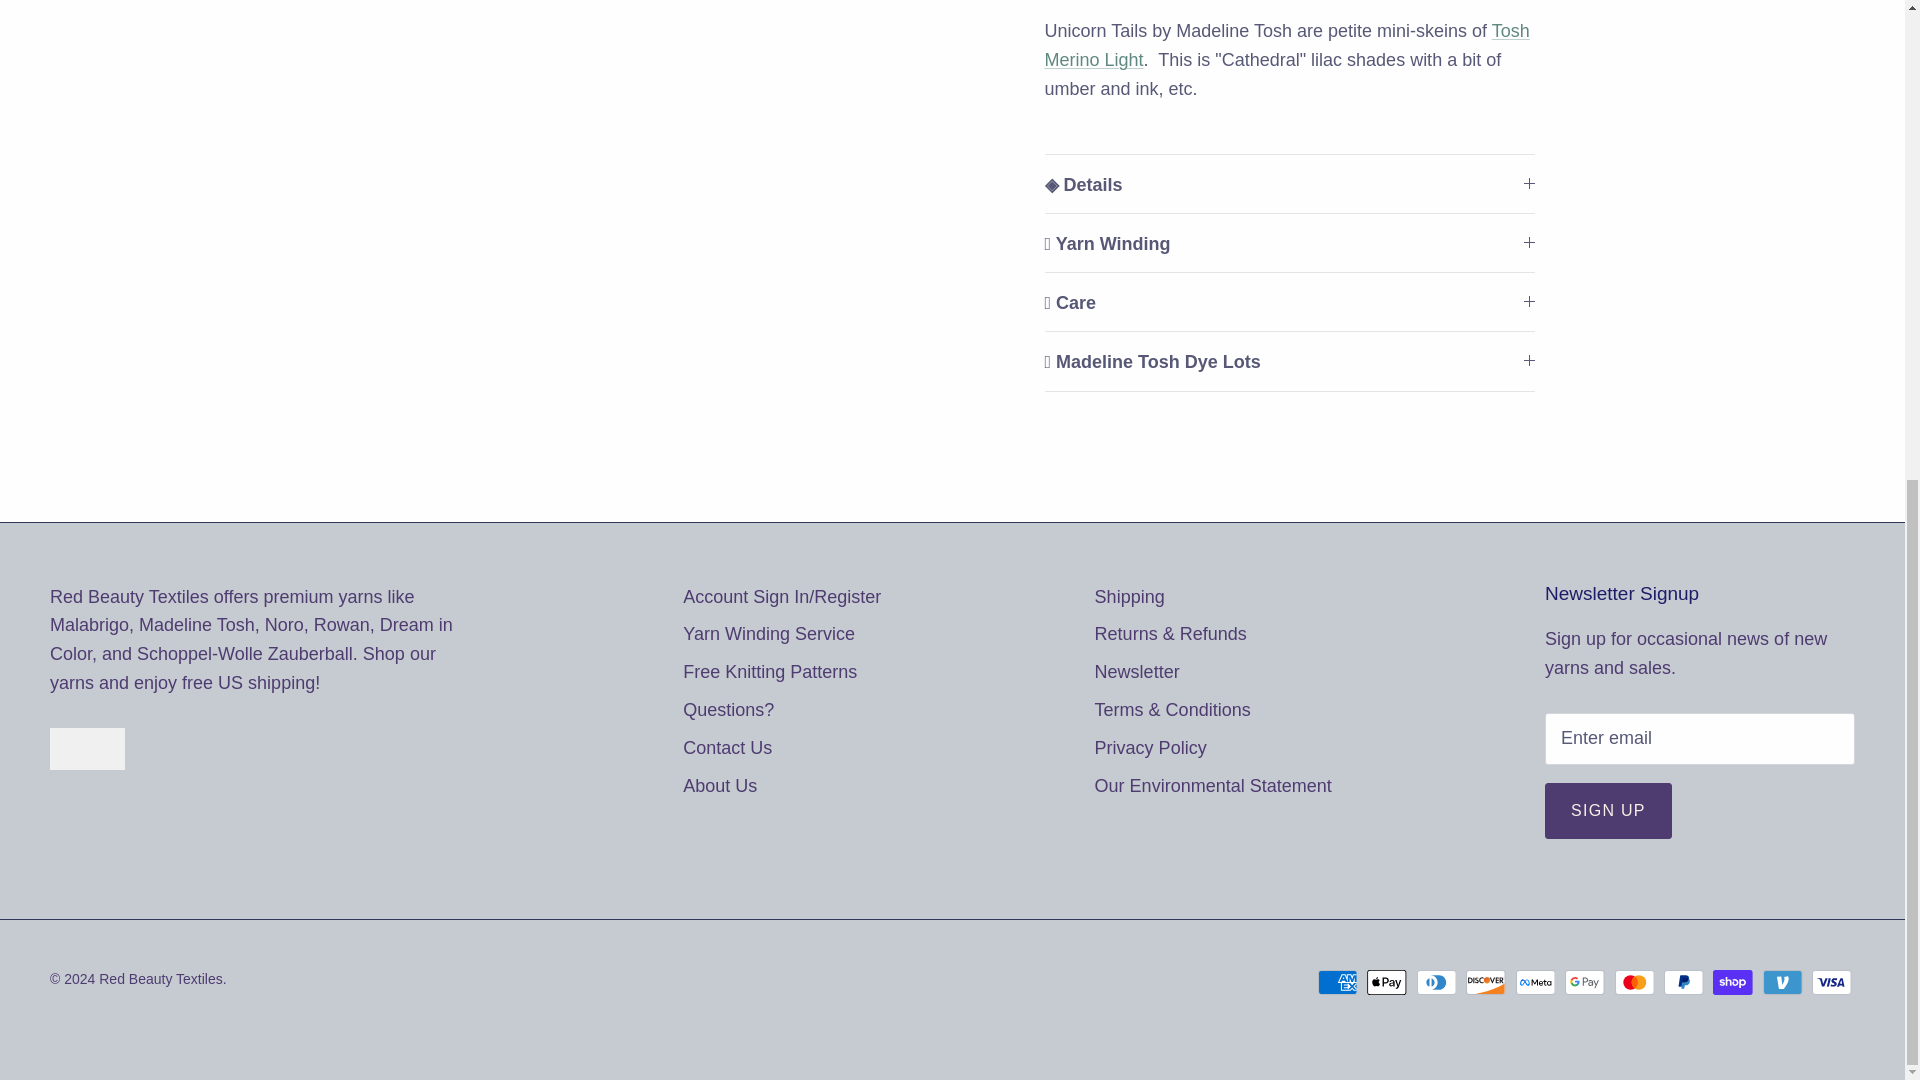  What do you see at coordinates (1486, 982) in the screenshot?
I see `Discover` at bounding box center [1486, 982].